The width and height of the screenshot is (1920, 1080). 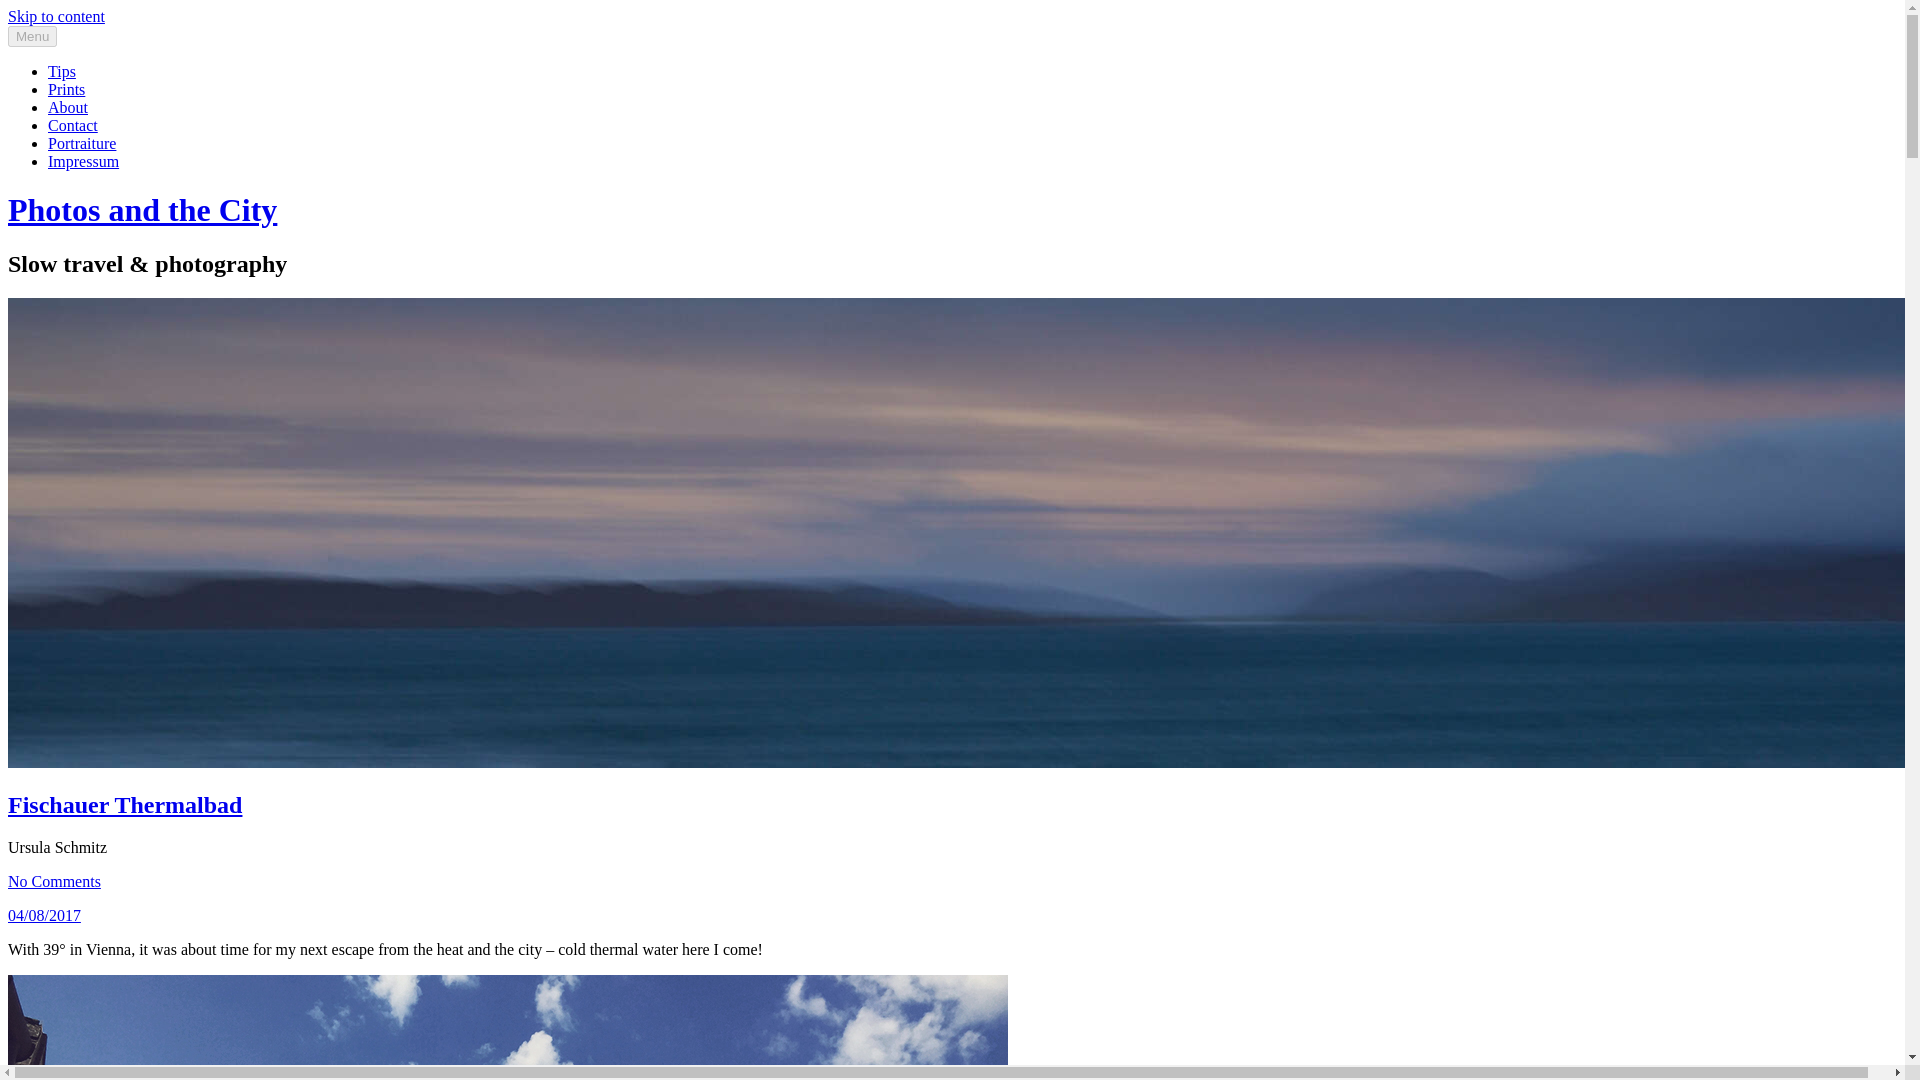 What do you see at coordinates (84, 161) in the screenshot?
I see `Impressum` at bounding box center [84, 161].